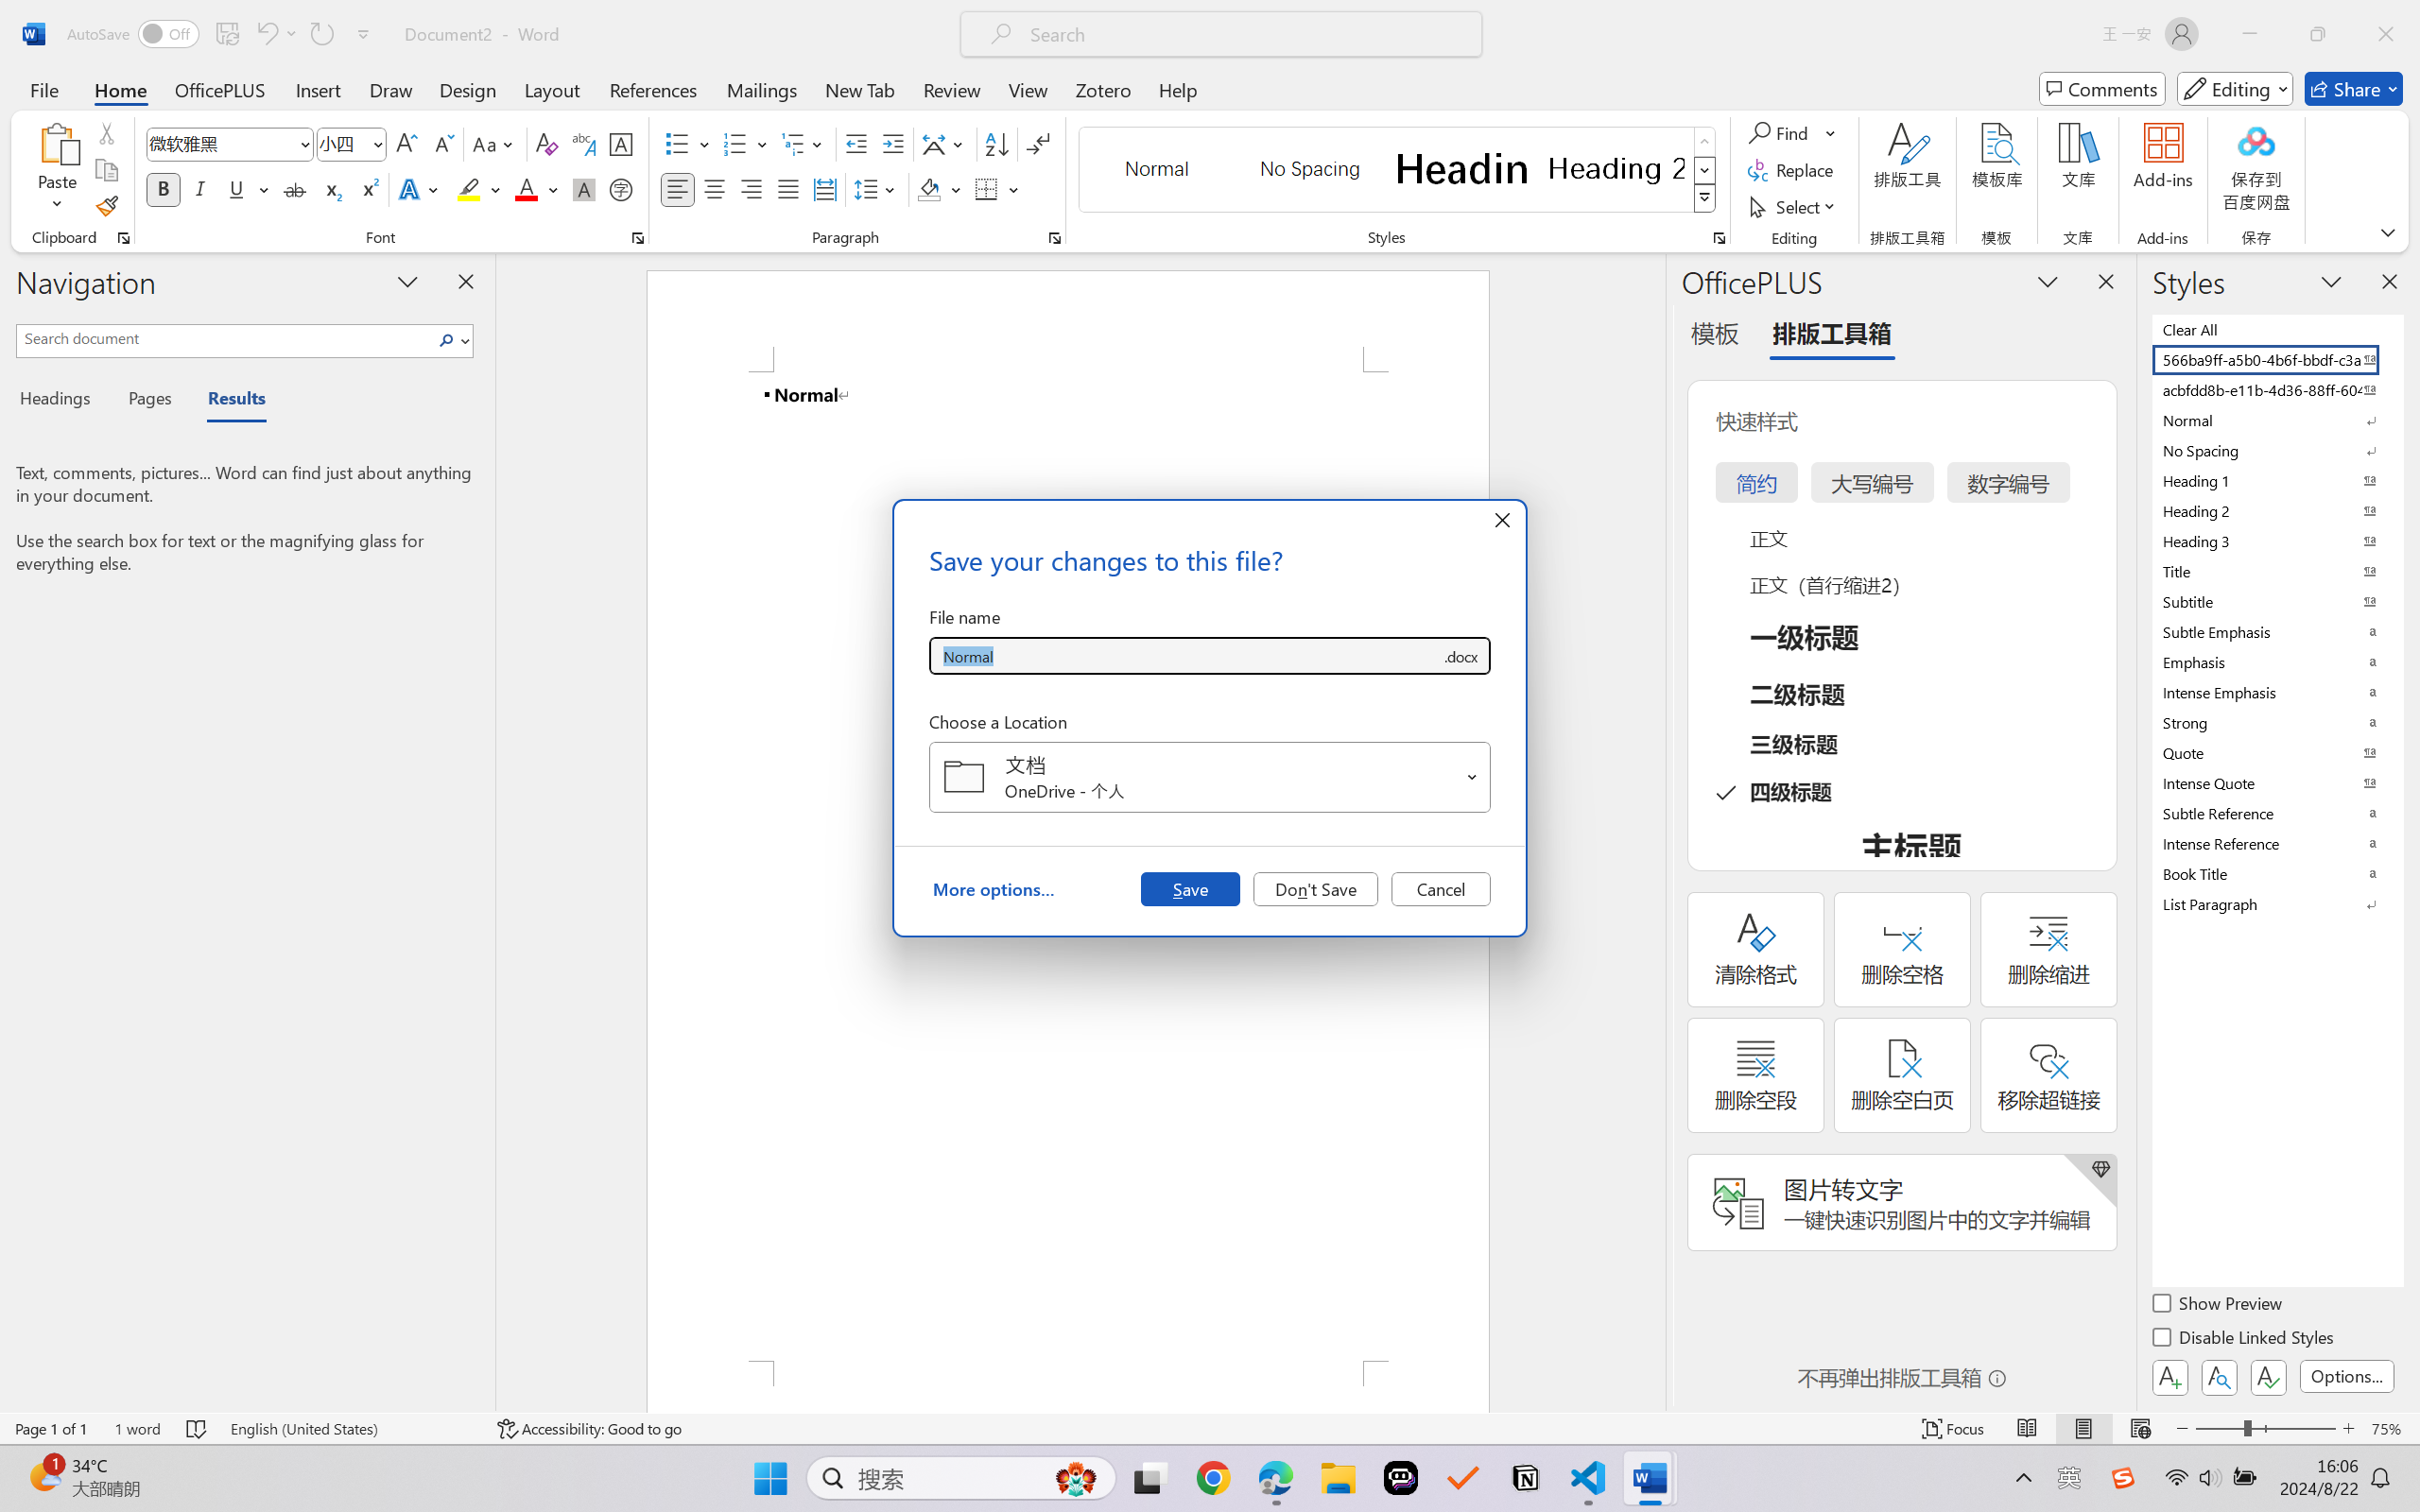 The width and height of the screenshot is (2420, 1512). What do you see at coordinates (1185, 656) in the screenshot?
I see `File name` at bounding box center [1185, 656].